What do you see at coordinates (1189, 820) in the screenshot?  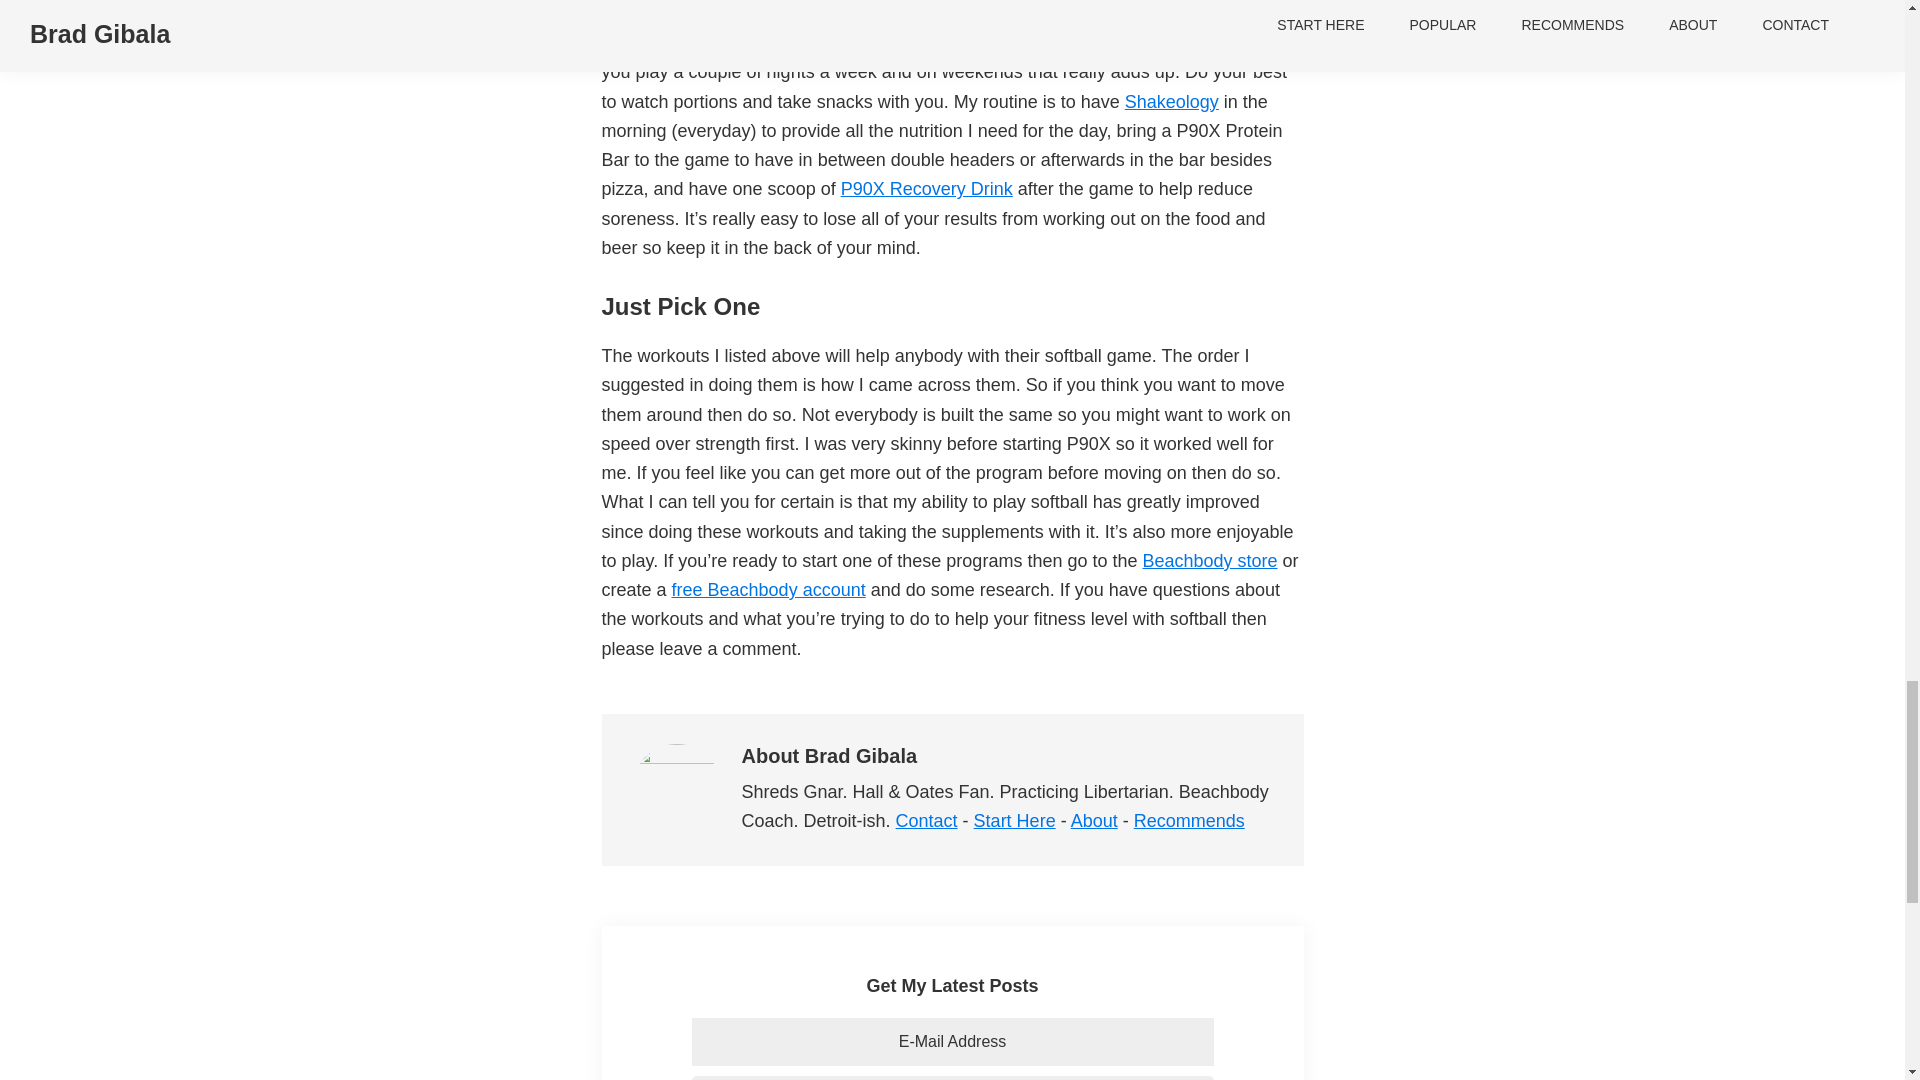 I see `Recommends` at bounding box center [1189, 820].